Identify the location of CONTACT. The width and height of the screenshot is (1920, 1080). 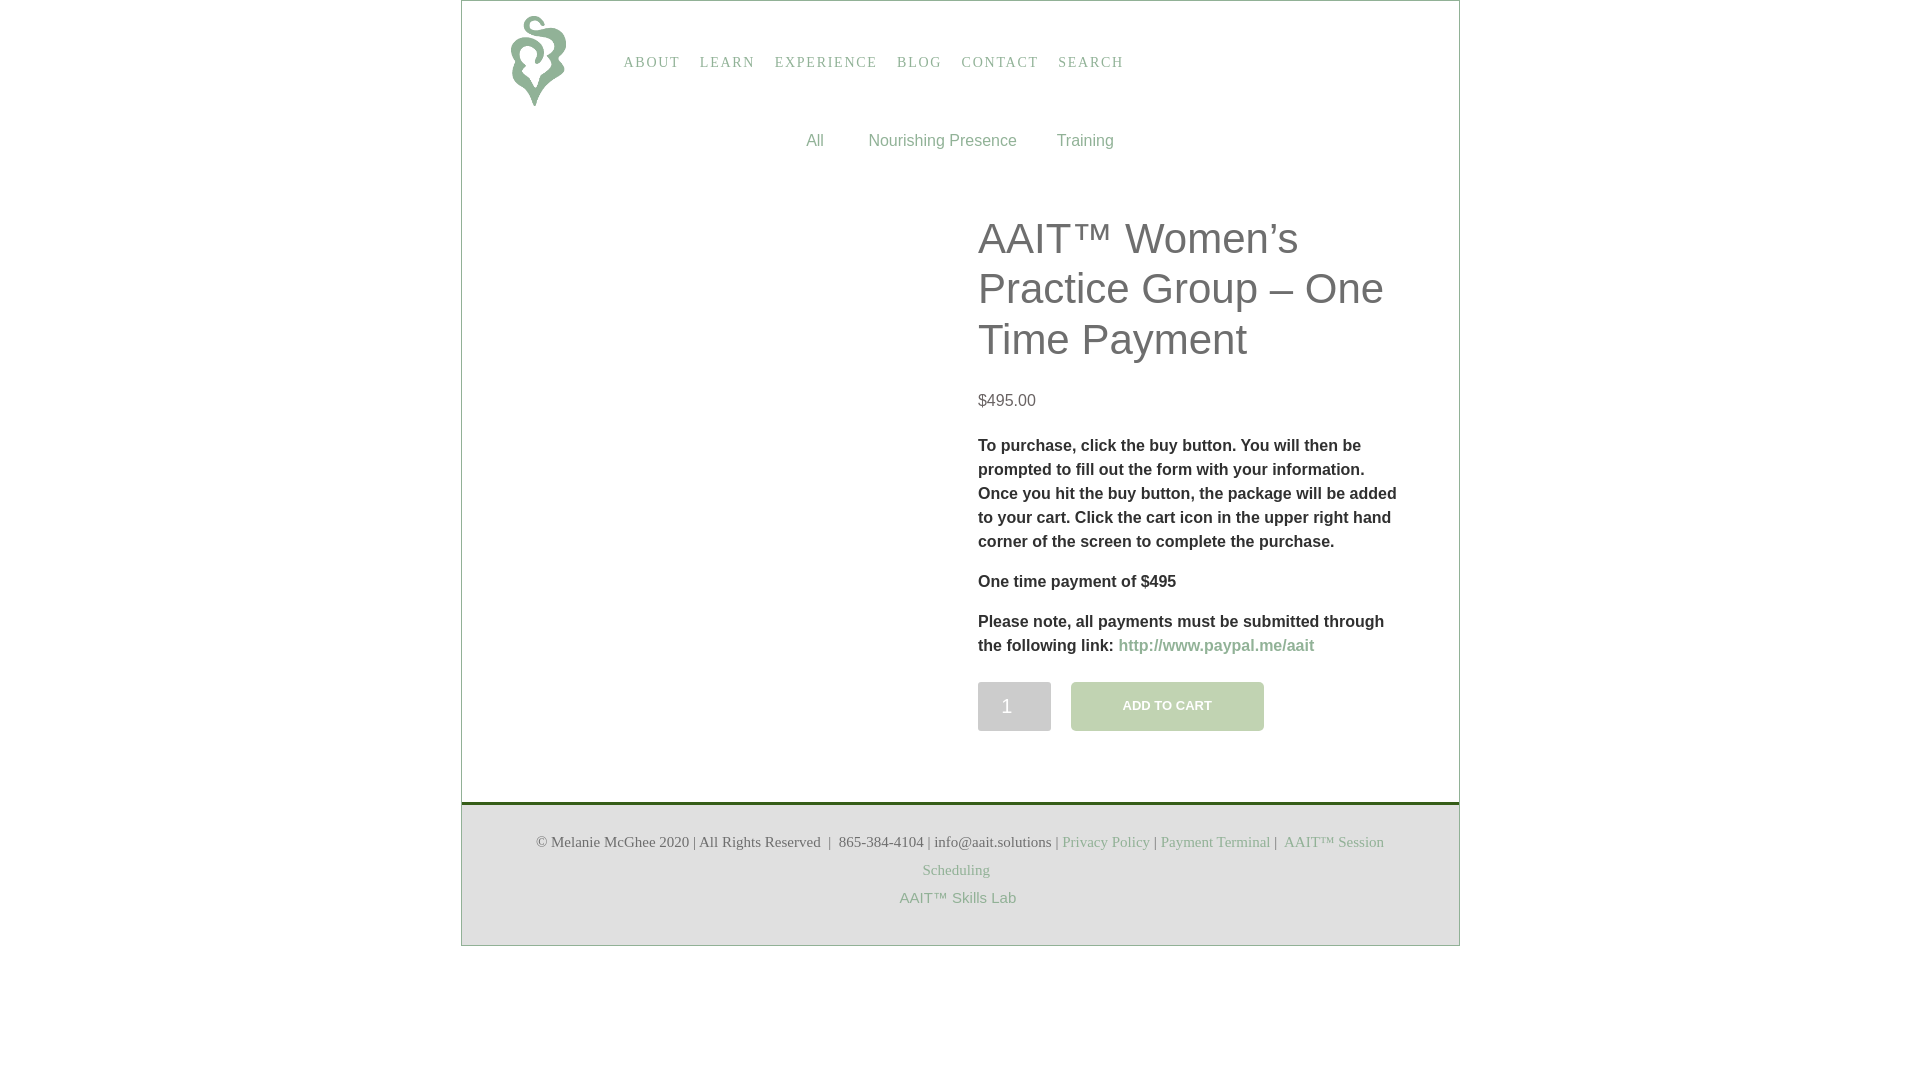
(1000, 62).